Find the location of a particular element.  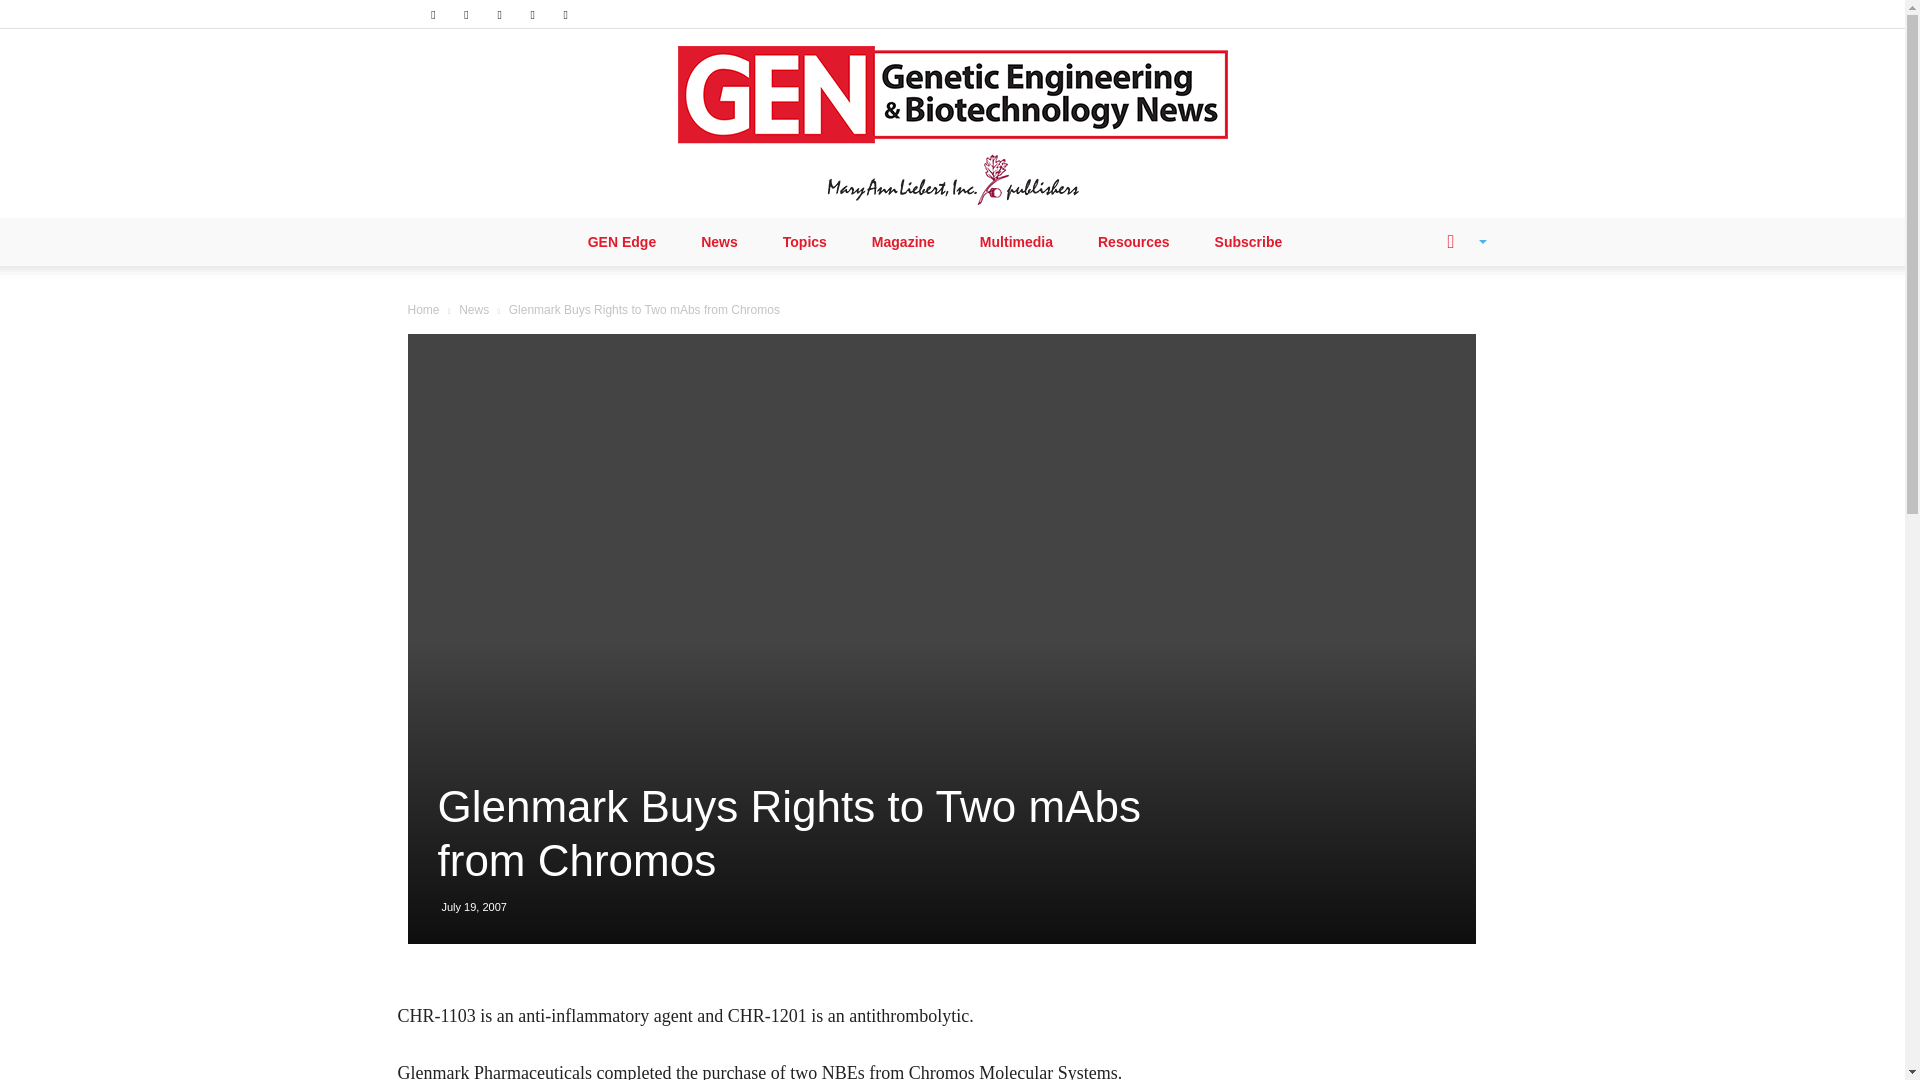

Youtube is located at coordinates (566, 14).